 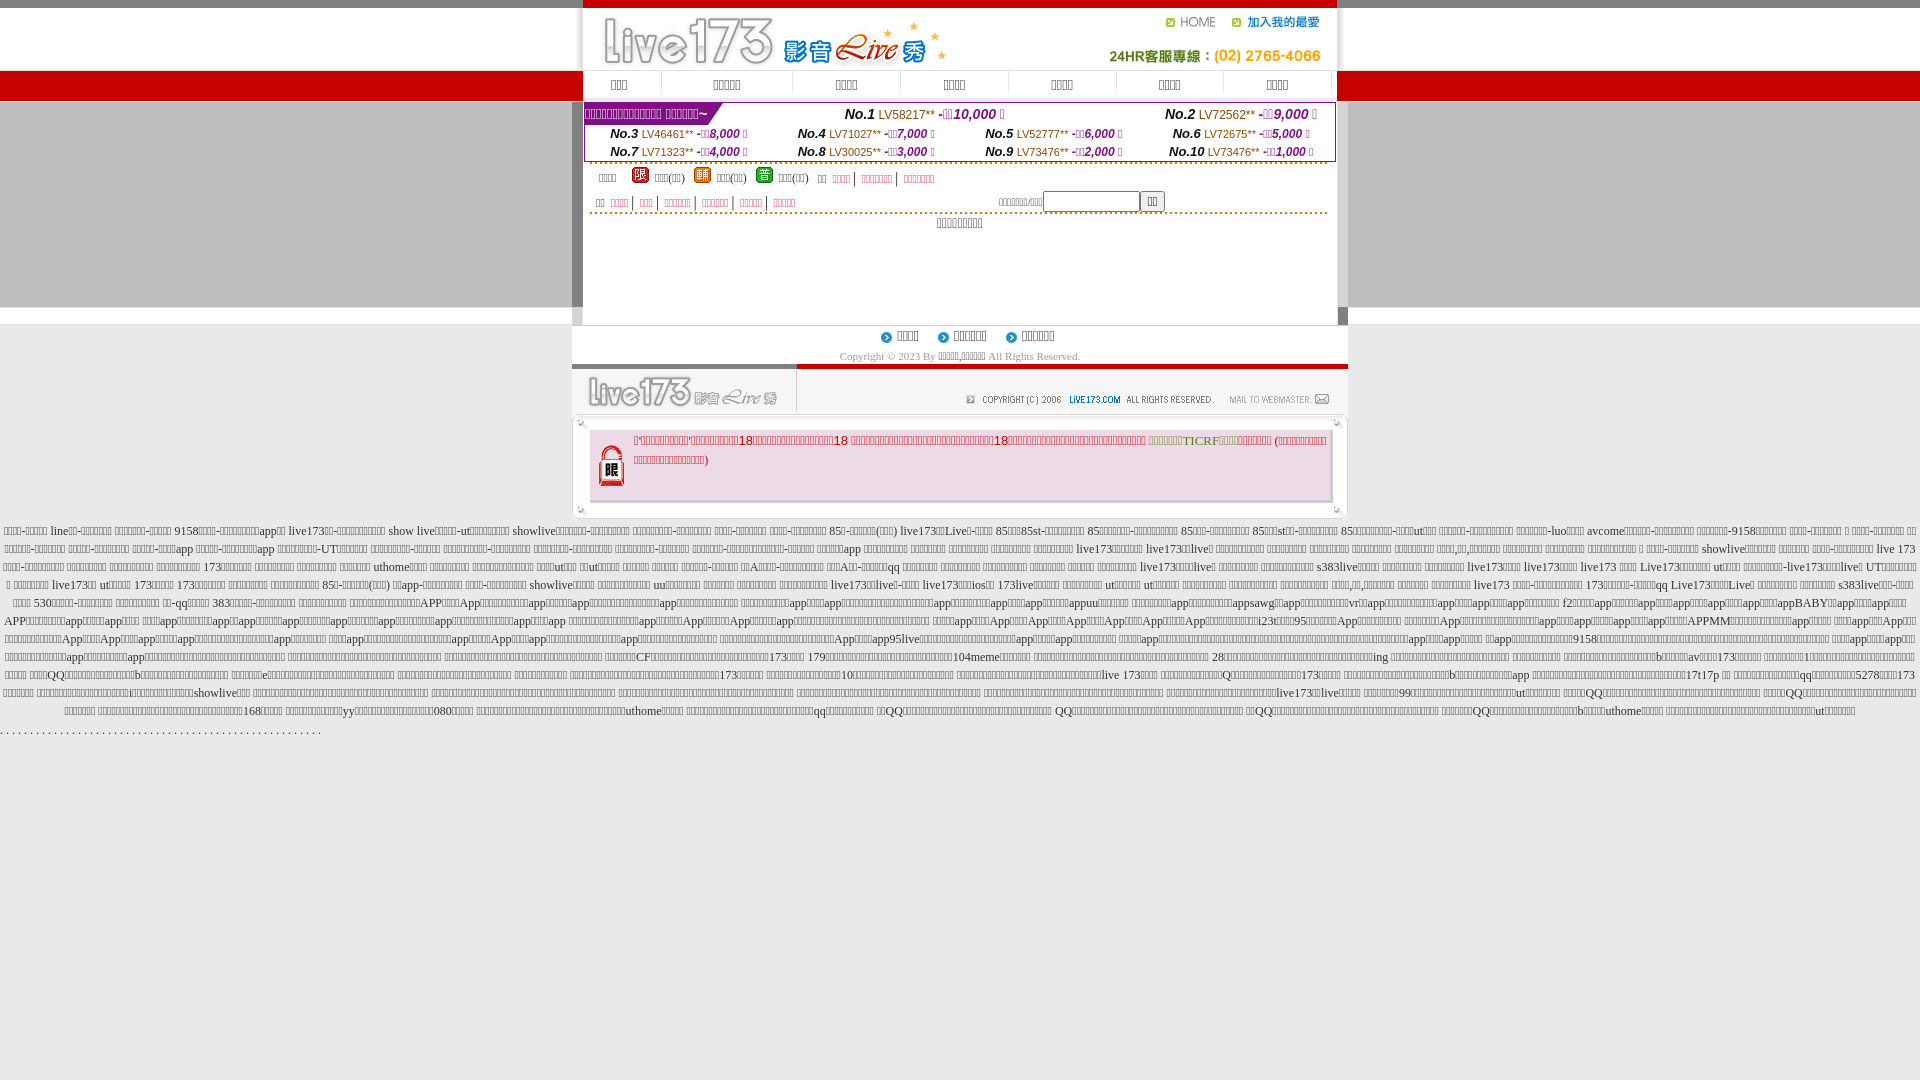 What do you see at coordinates (14, 730) in the screenshot?
I see `.` at bounding box center [14, 730].